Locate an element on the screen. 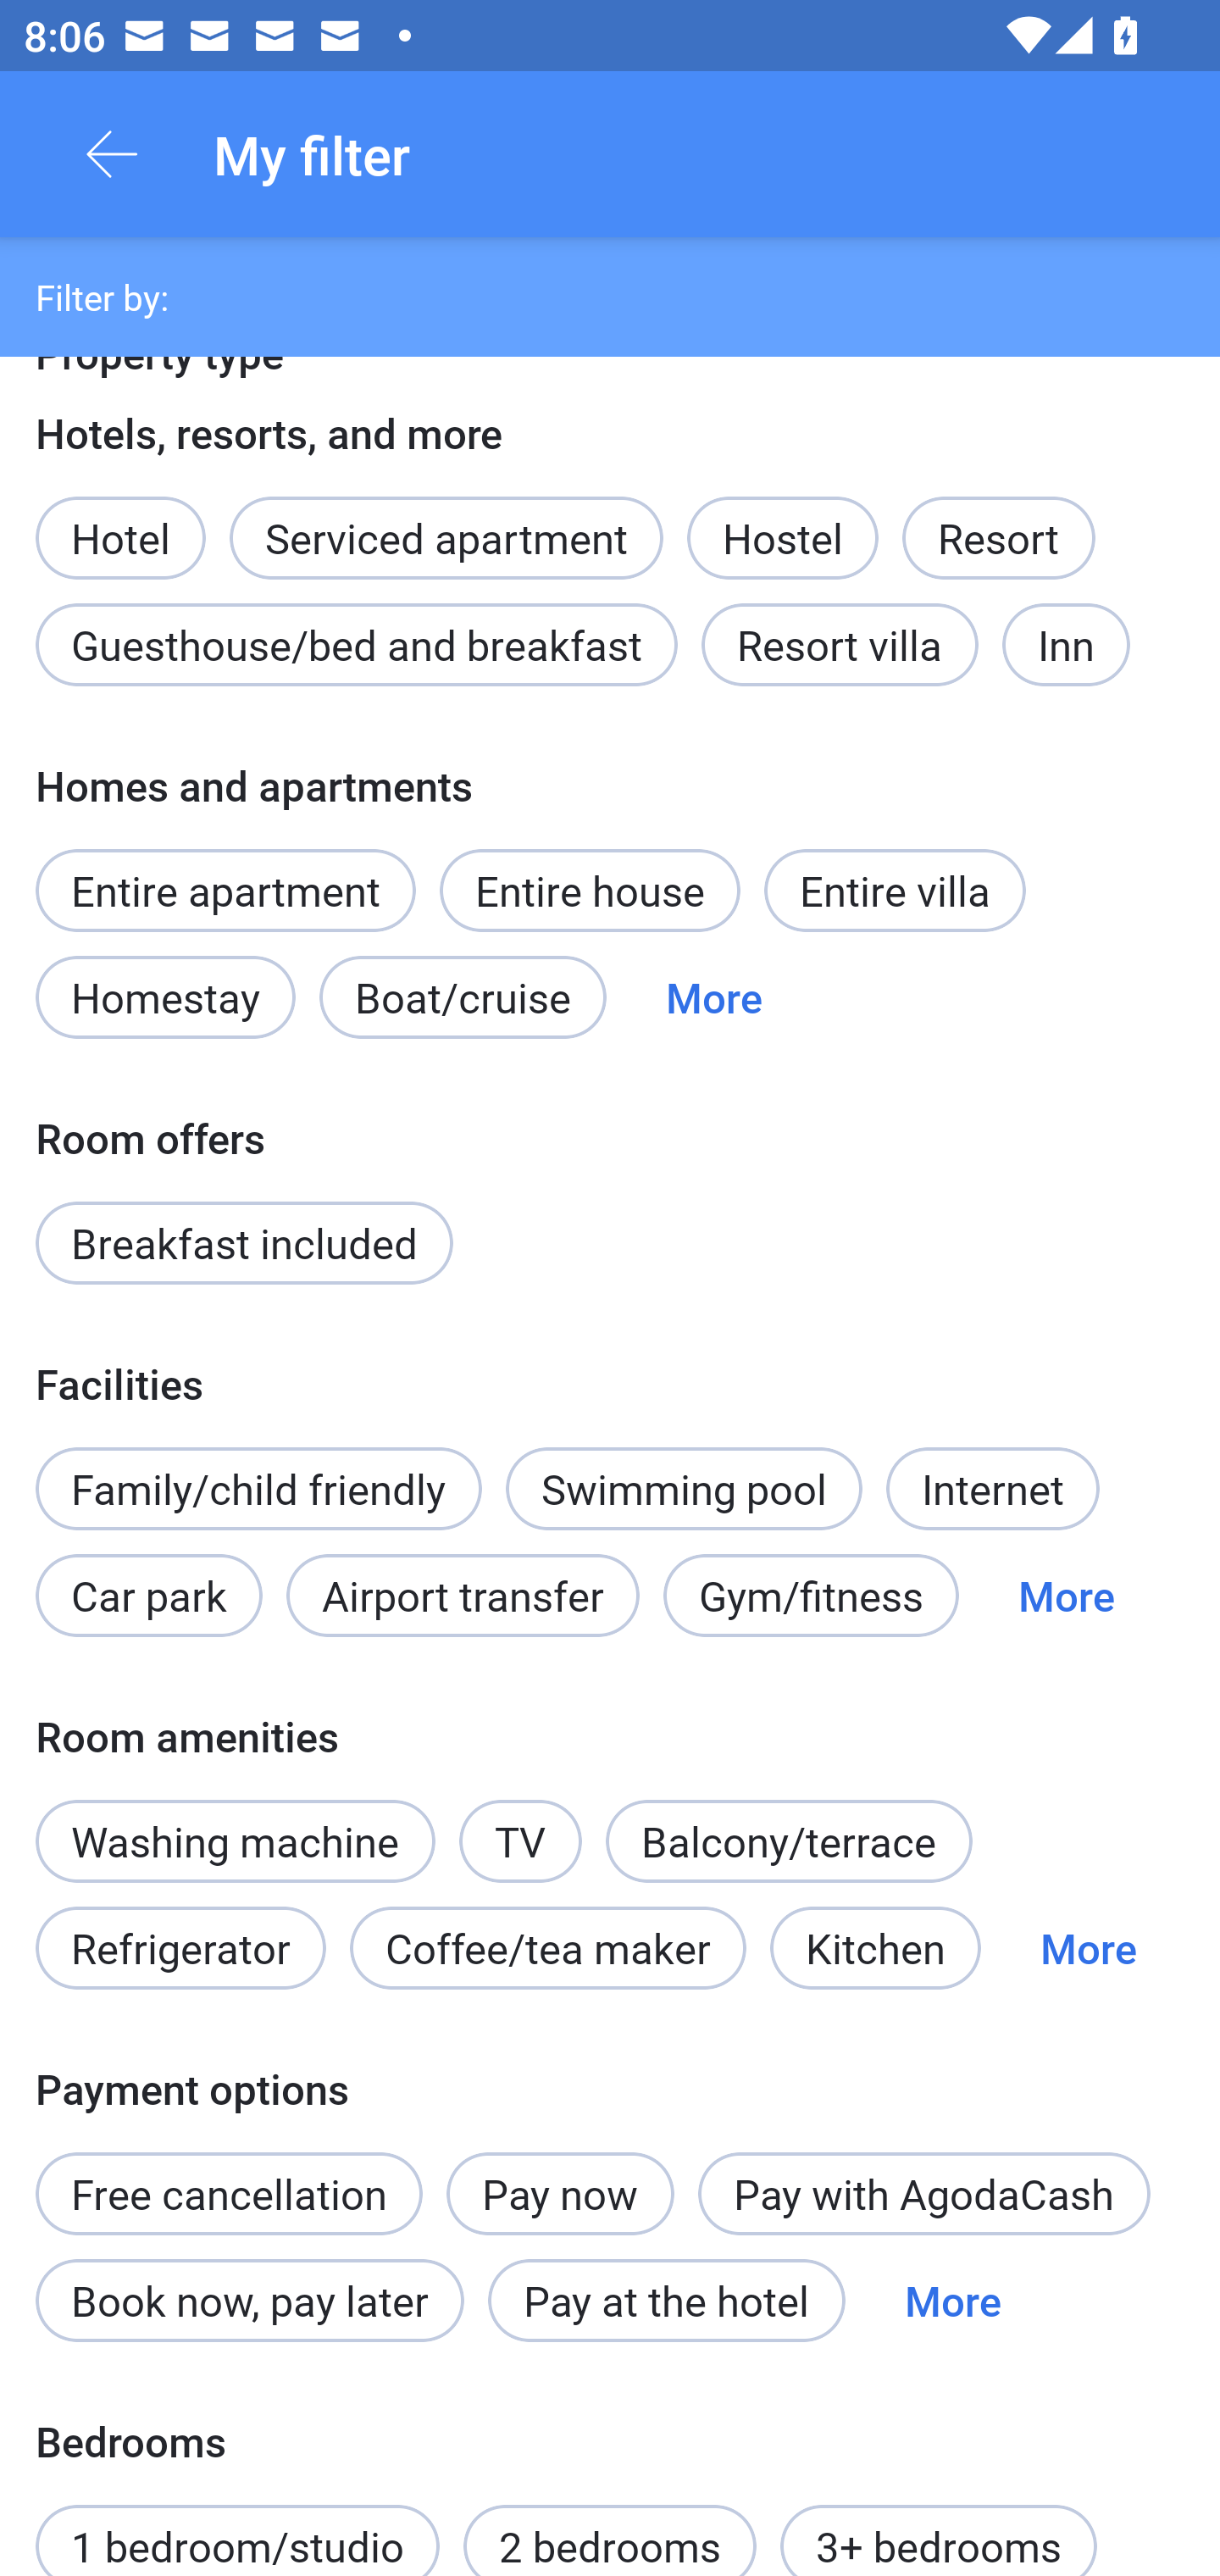  Internet is located at coordinates (992, 1489).